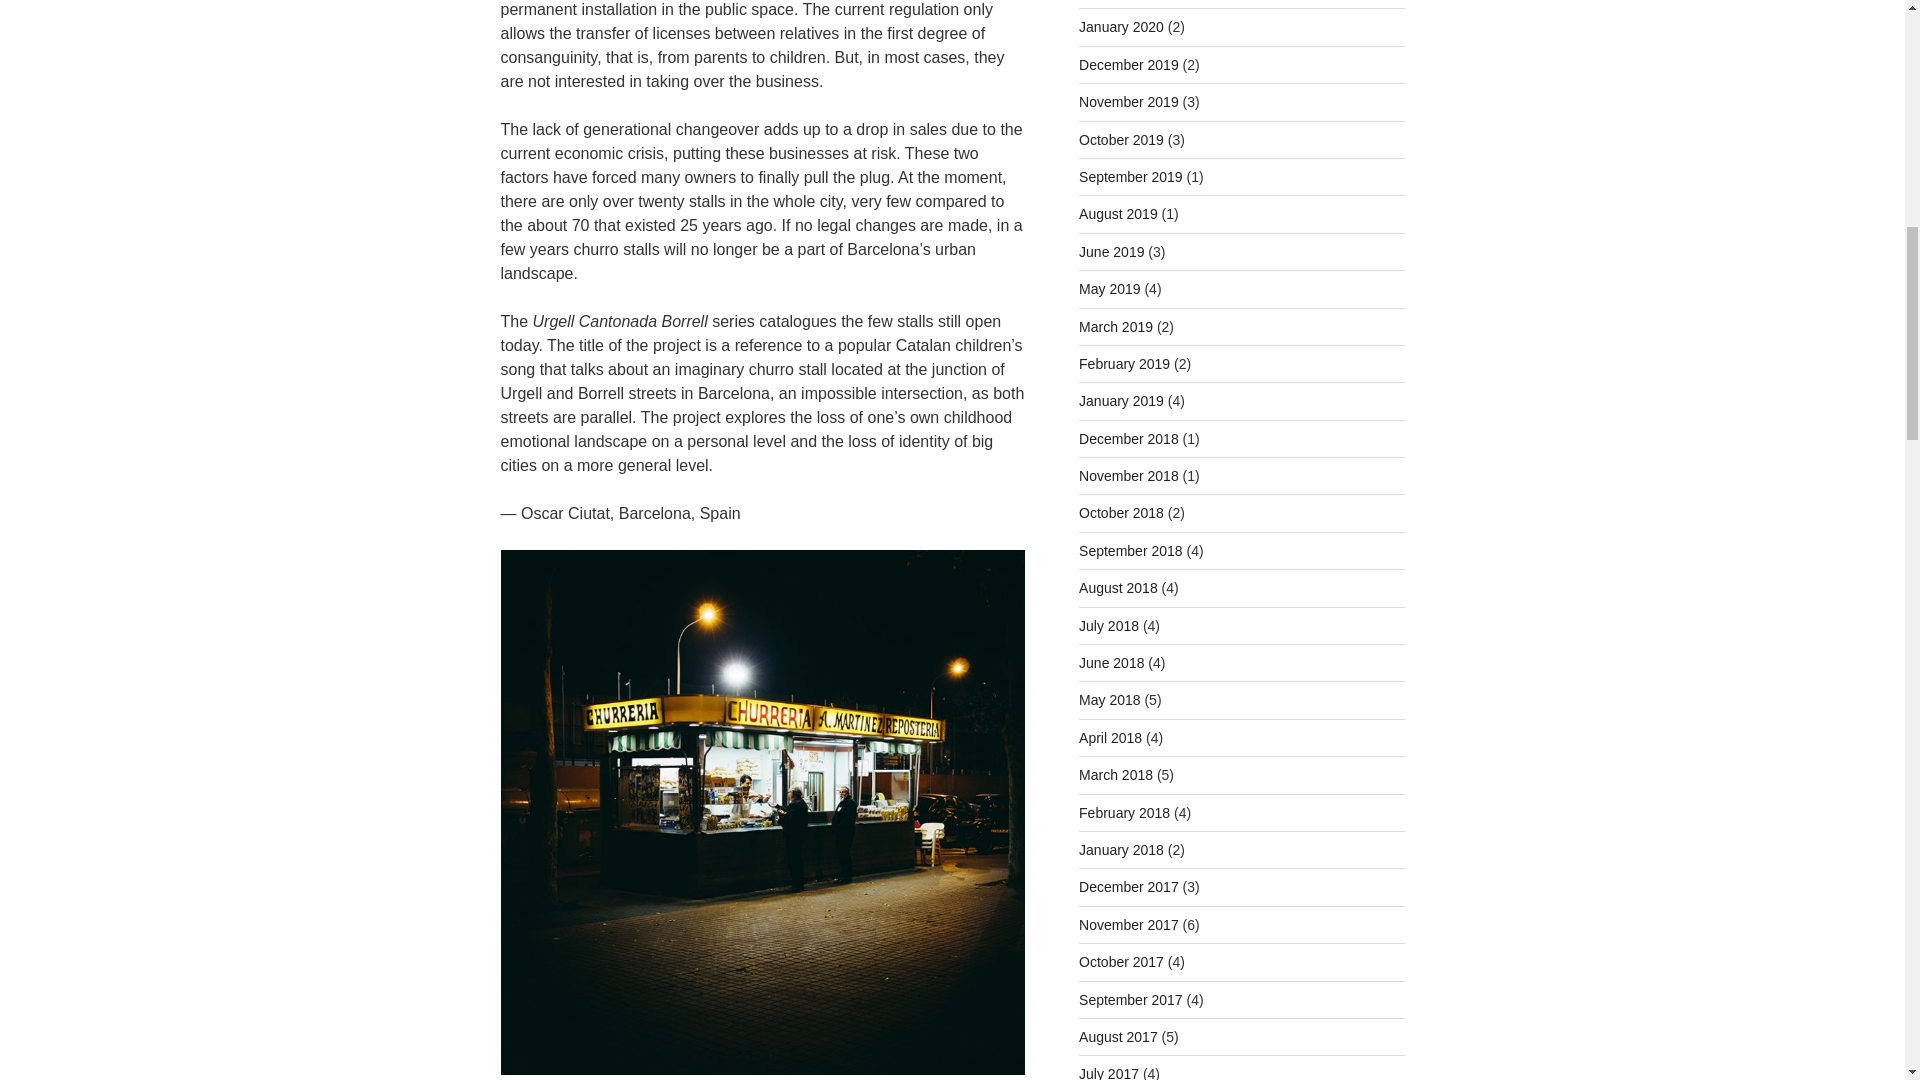 This screenshot has height=1080, width=1920. I want to click on January 2020, so click(1121, 26).